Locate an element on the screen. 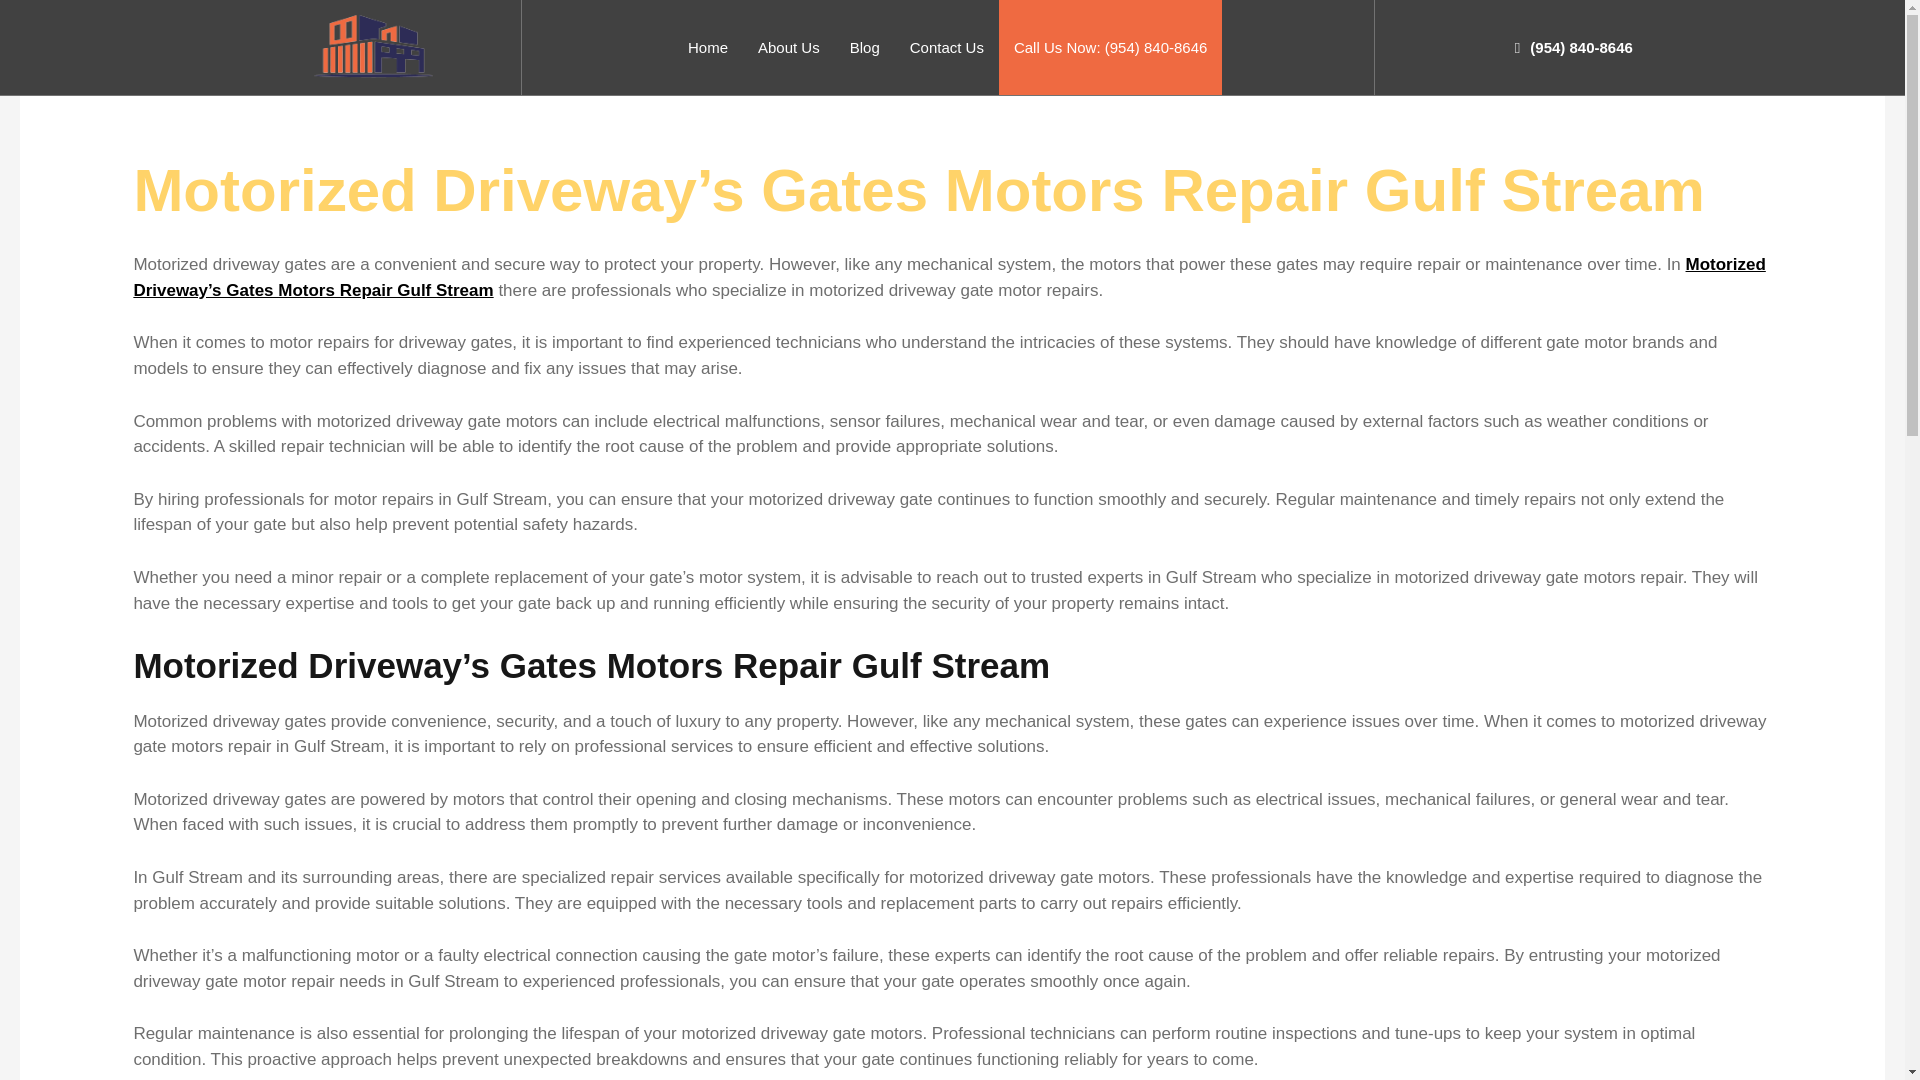 Image resolution: width=1920 pixels, height=1080 pixels. garage door repair aurora is located at coordinates (375, 46).